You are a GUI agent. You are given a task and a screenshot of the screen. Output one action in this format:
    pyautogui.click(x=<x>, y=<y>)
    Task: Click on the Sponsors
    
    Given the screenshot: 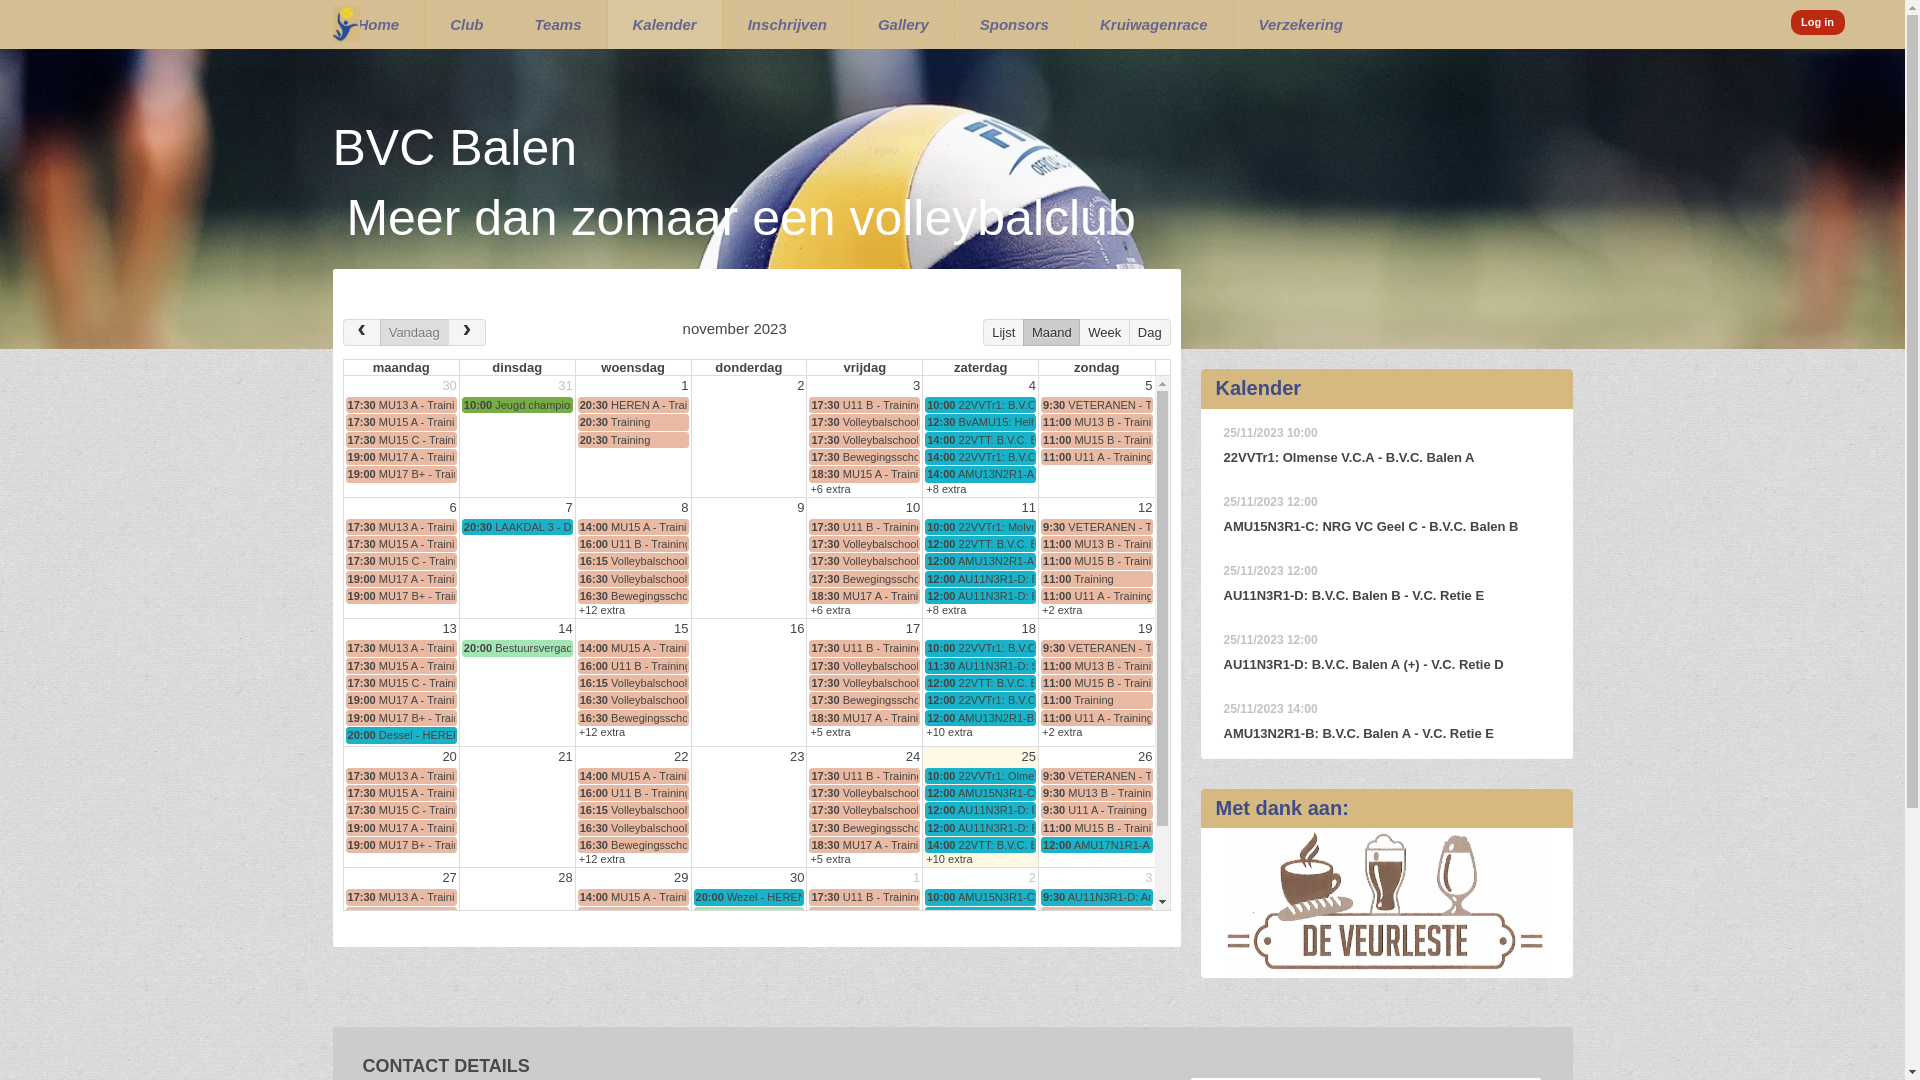 What is the action you would take?
    pyautogui.click(x=1014, y=25)
    